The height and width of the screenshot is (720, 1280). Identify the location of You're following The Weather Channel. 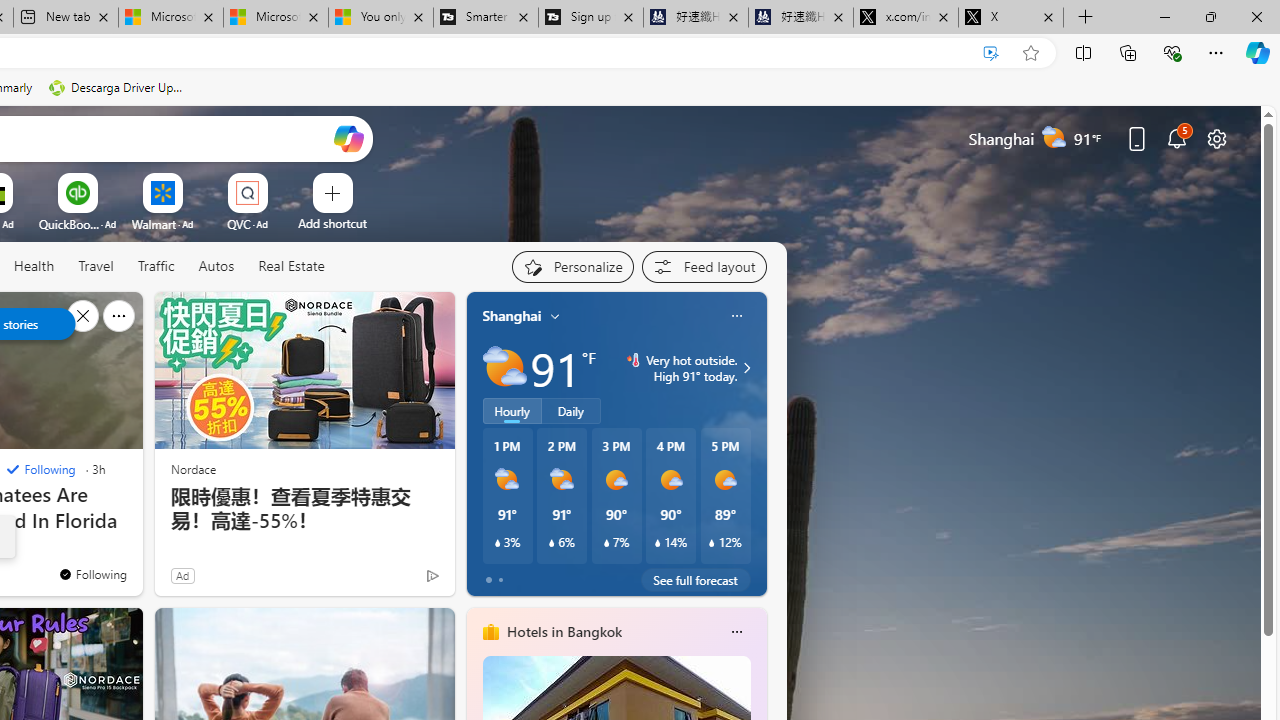
(92, 573).